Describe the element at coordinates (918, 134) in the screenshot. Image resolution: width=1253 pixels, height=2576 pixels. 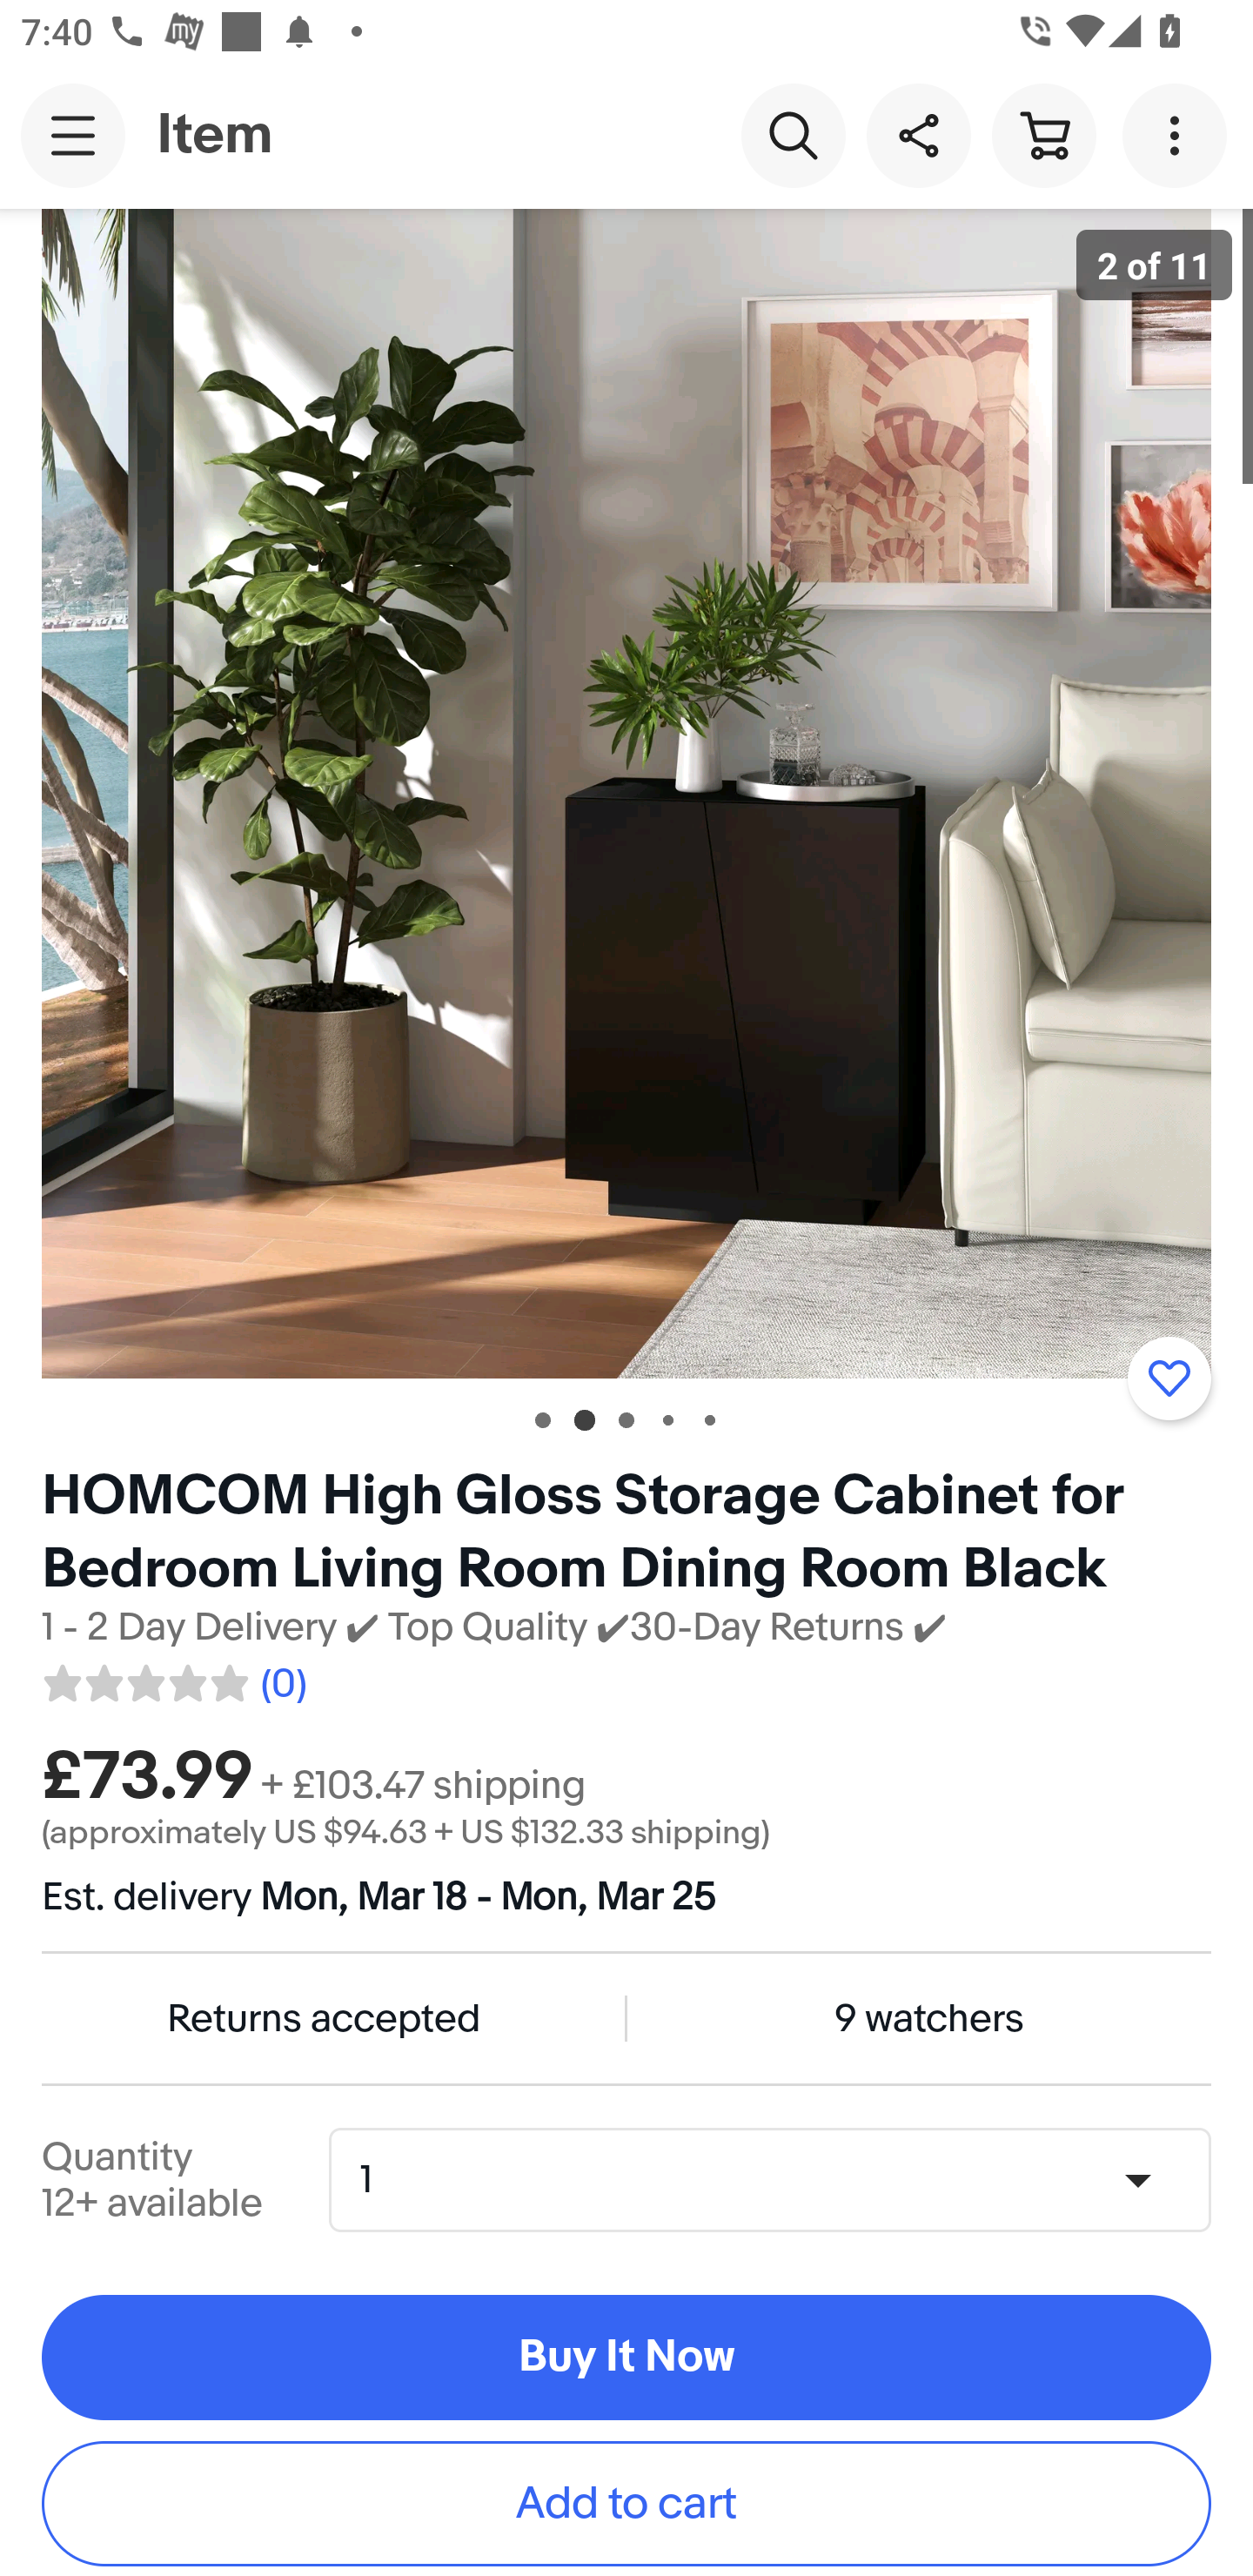
I see `Share this item` at that location.